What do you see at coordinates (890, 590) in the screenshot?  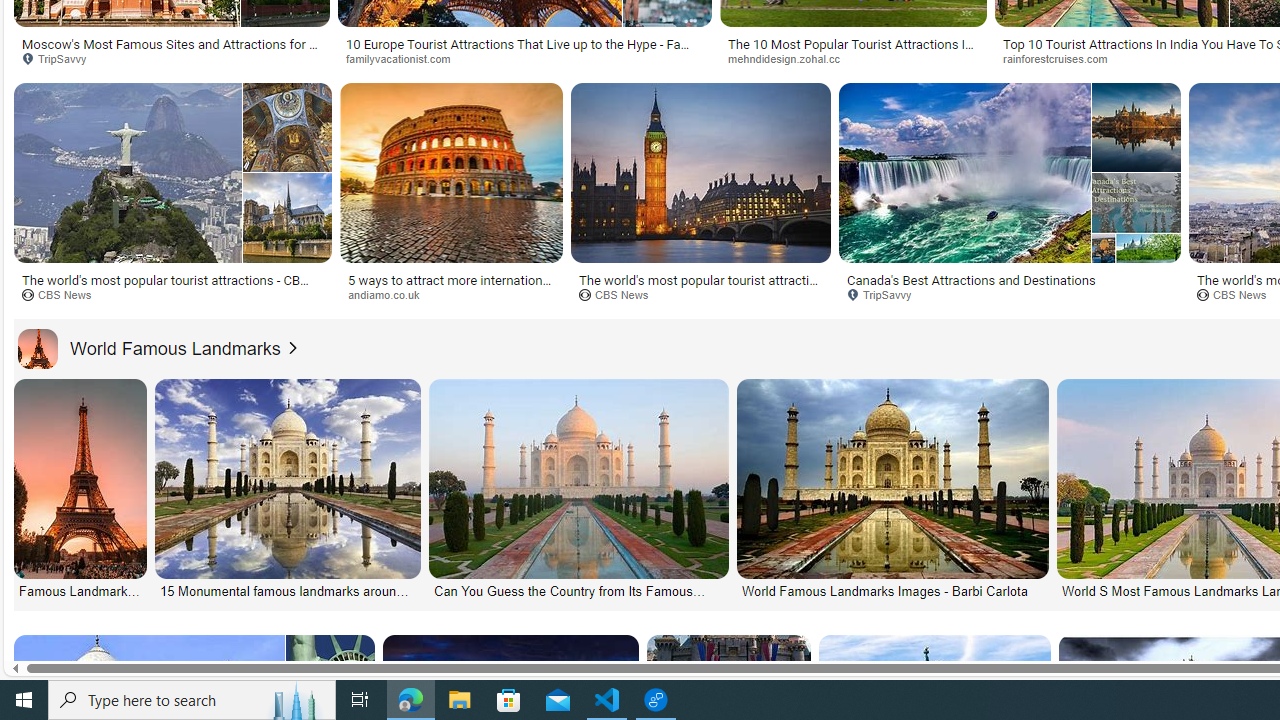 I see `World Famous Landmarks Images - Barbi Carlota` at bounding box center [890, 590].